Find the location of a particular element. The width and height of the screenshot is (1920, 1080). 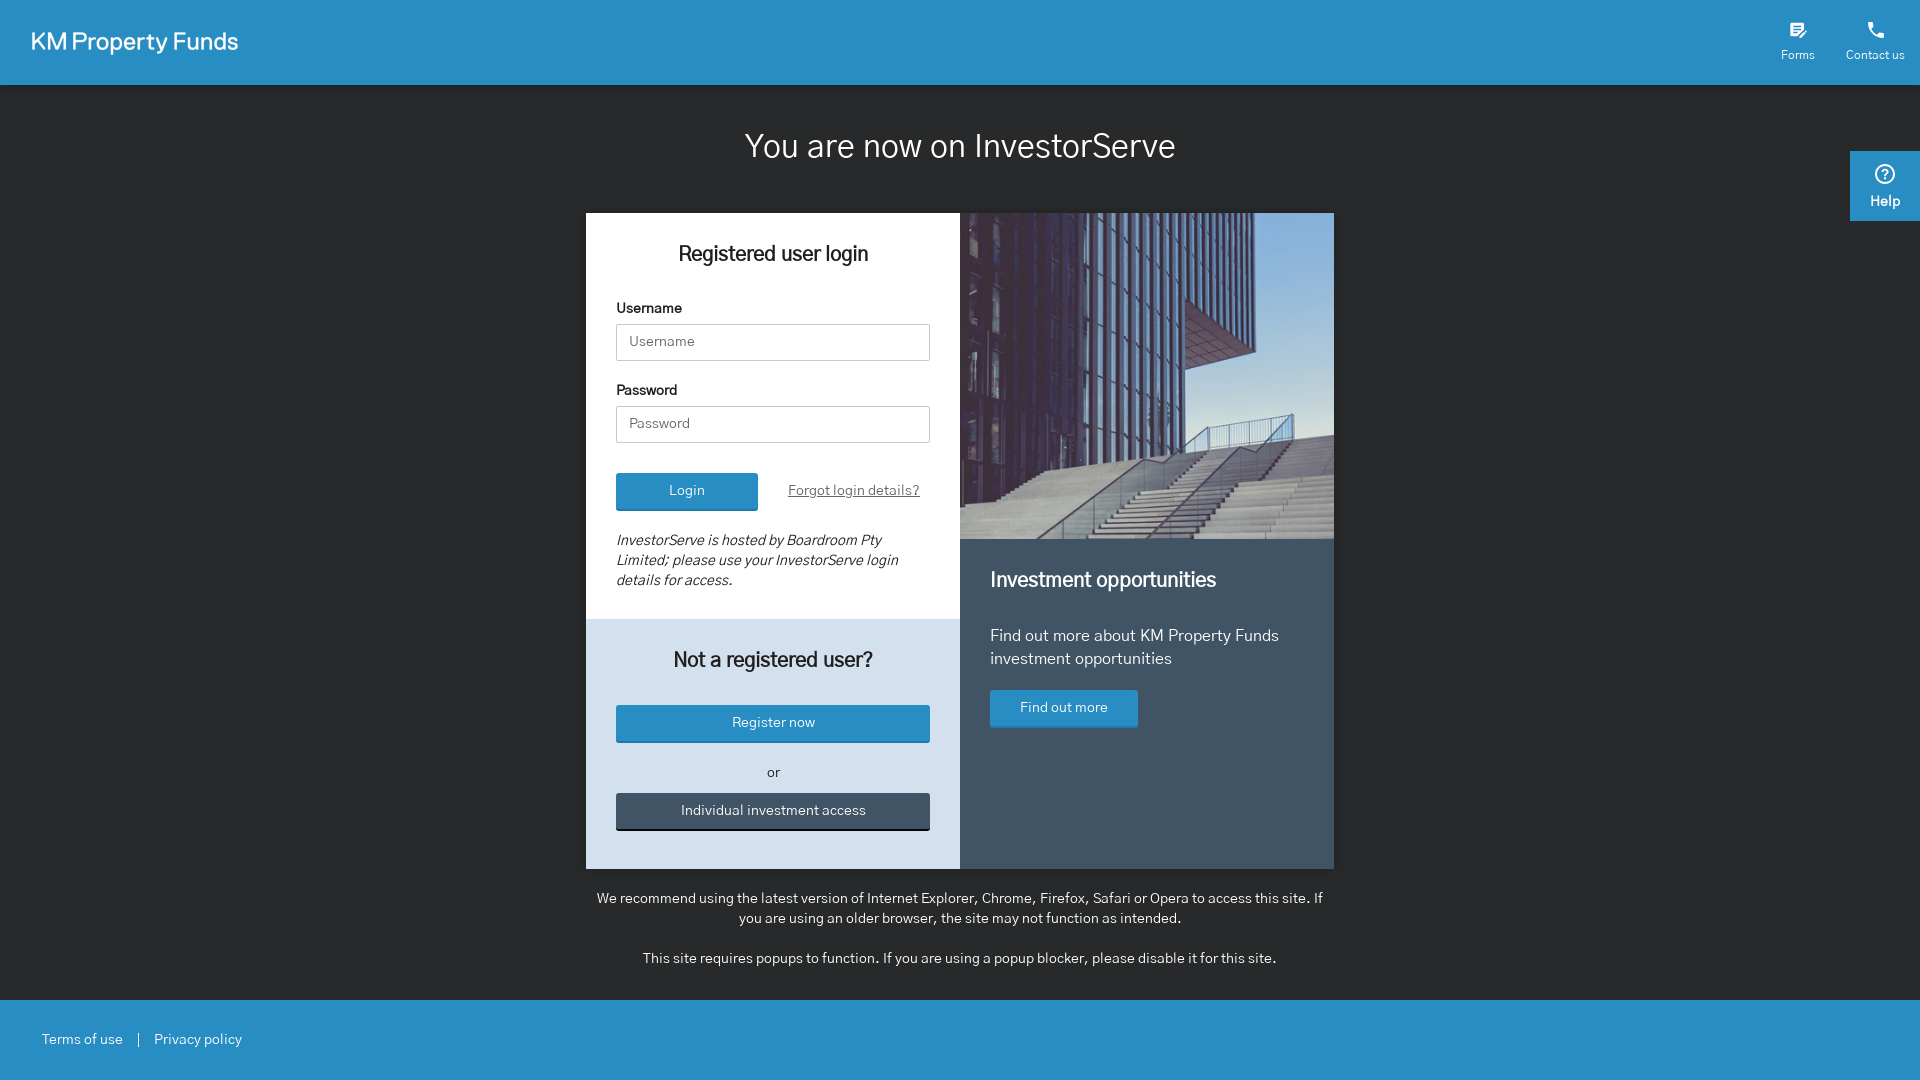

Login is located at coordinates (687, 492).